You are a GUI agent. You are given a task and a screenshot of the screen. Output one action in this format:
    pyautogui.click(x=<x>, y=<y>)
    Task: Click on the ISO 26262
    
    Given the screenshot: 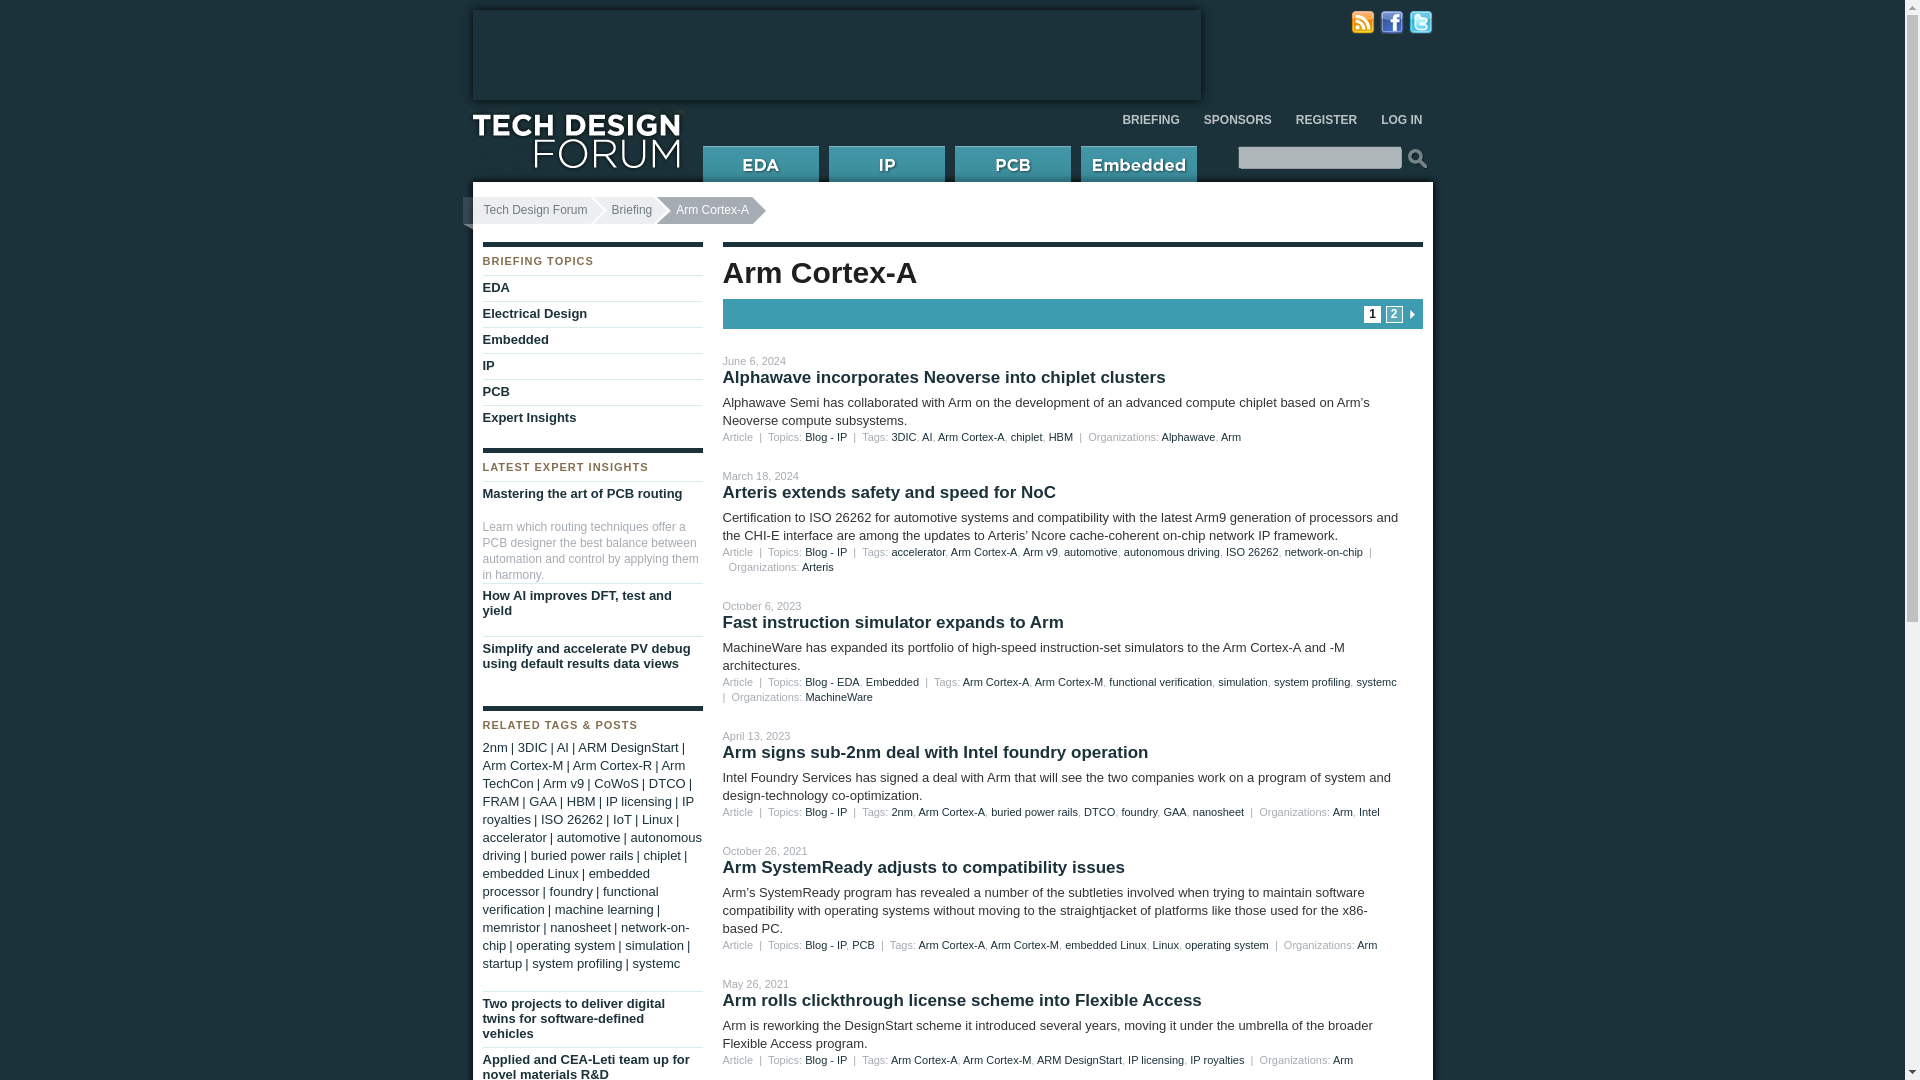 What is the action you would take?
    pyautogui.click(x=1252, y=552)
    